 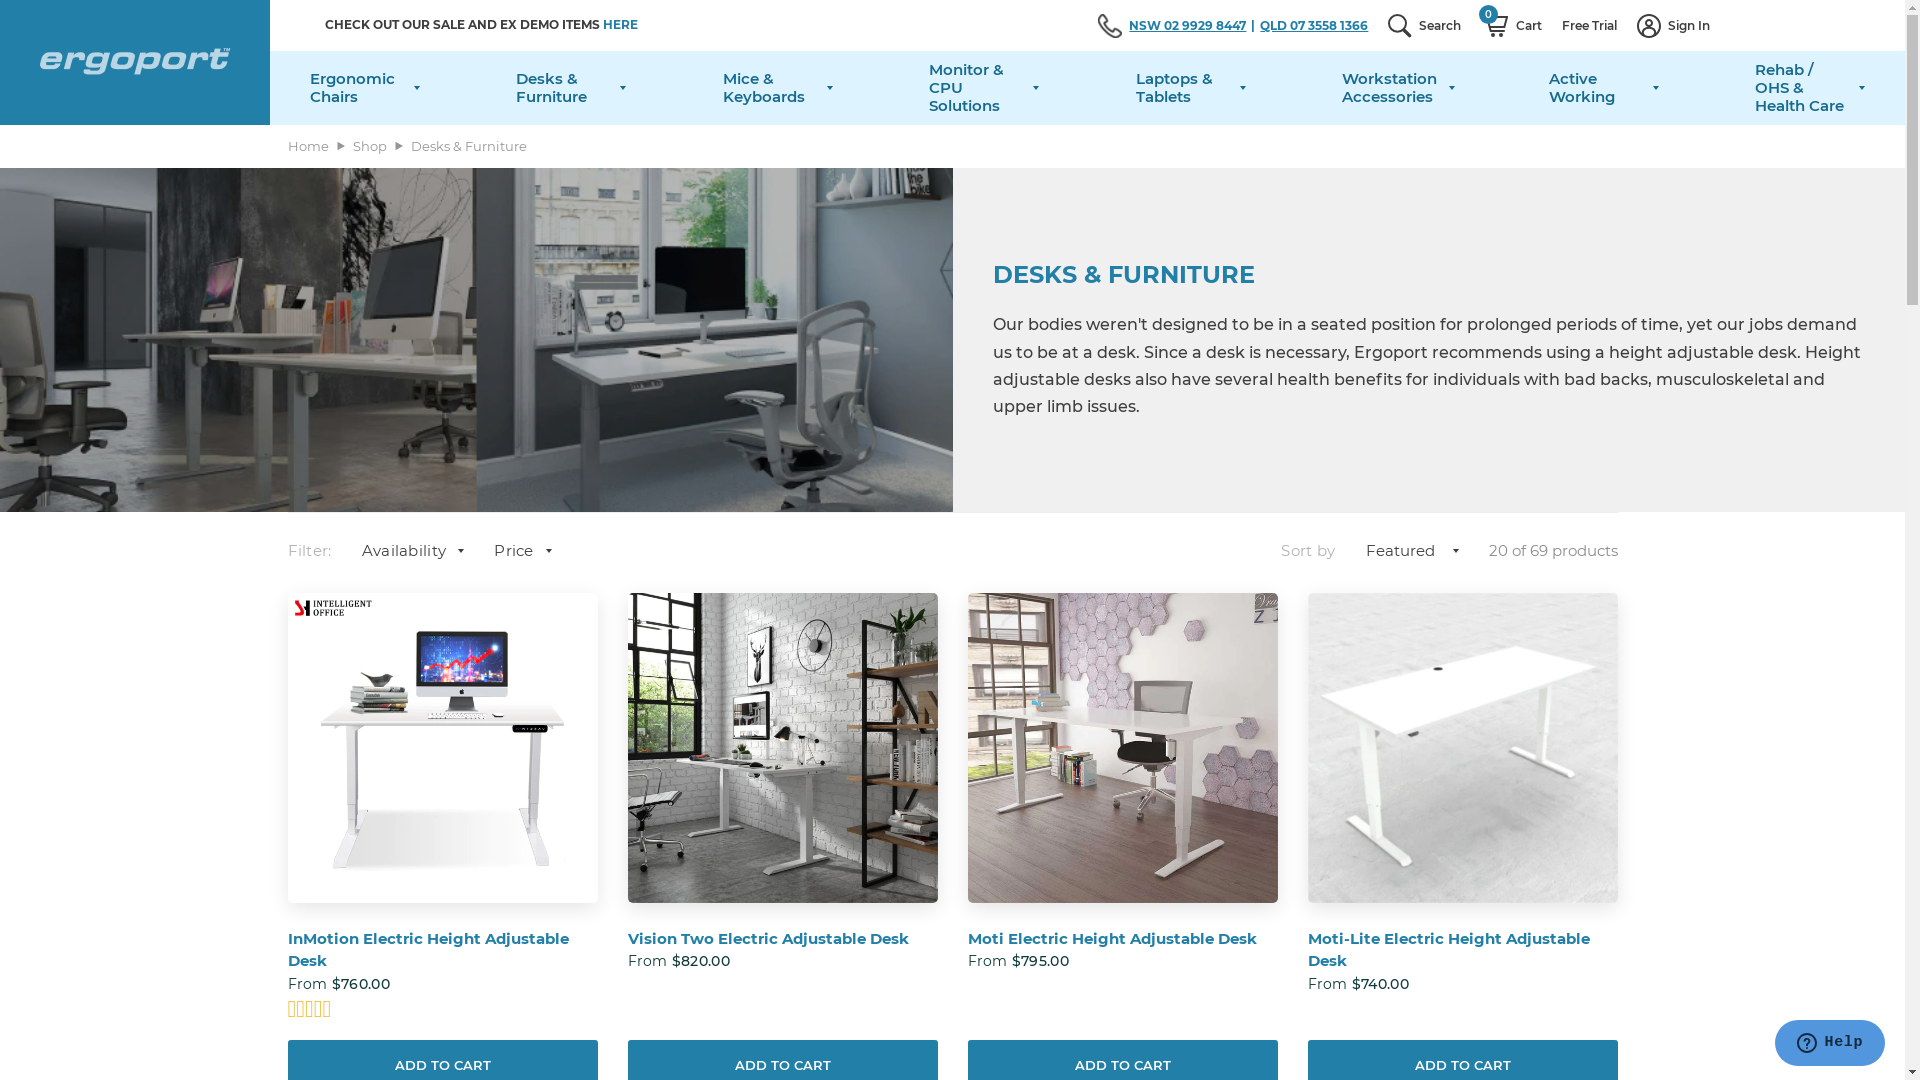 I want to click on 0
Cart, so click(x=1512, y=25).